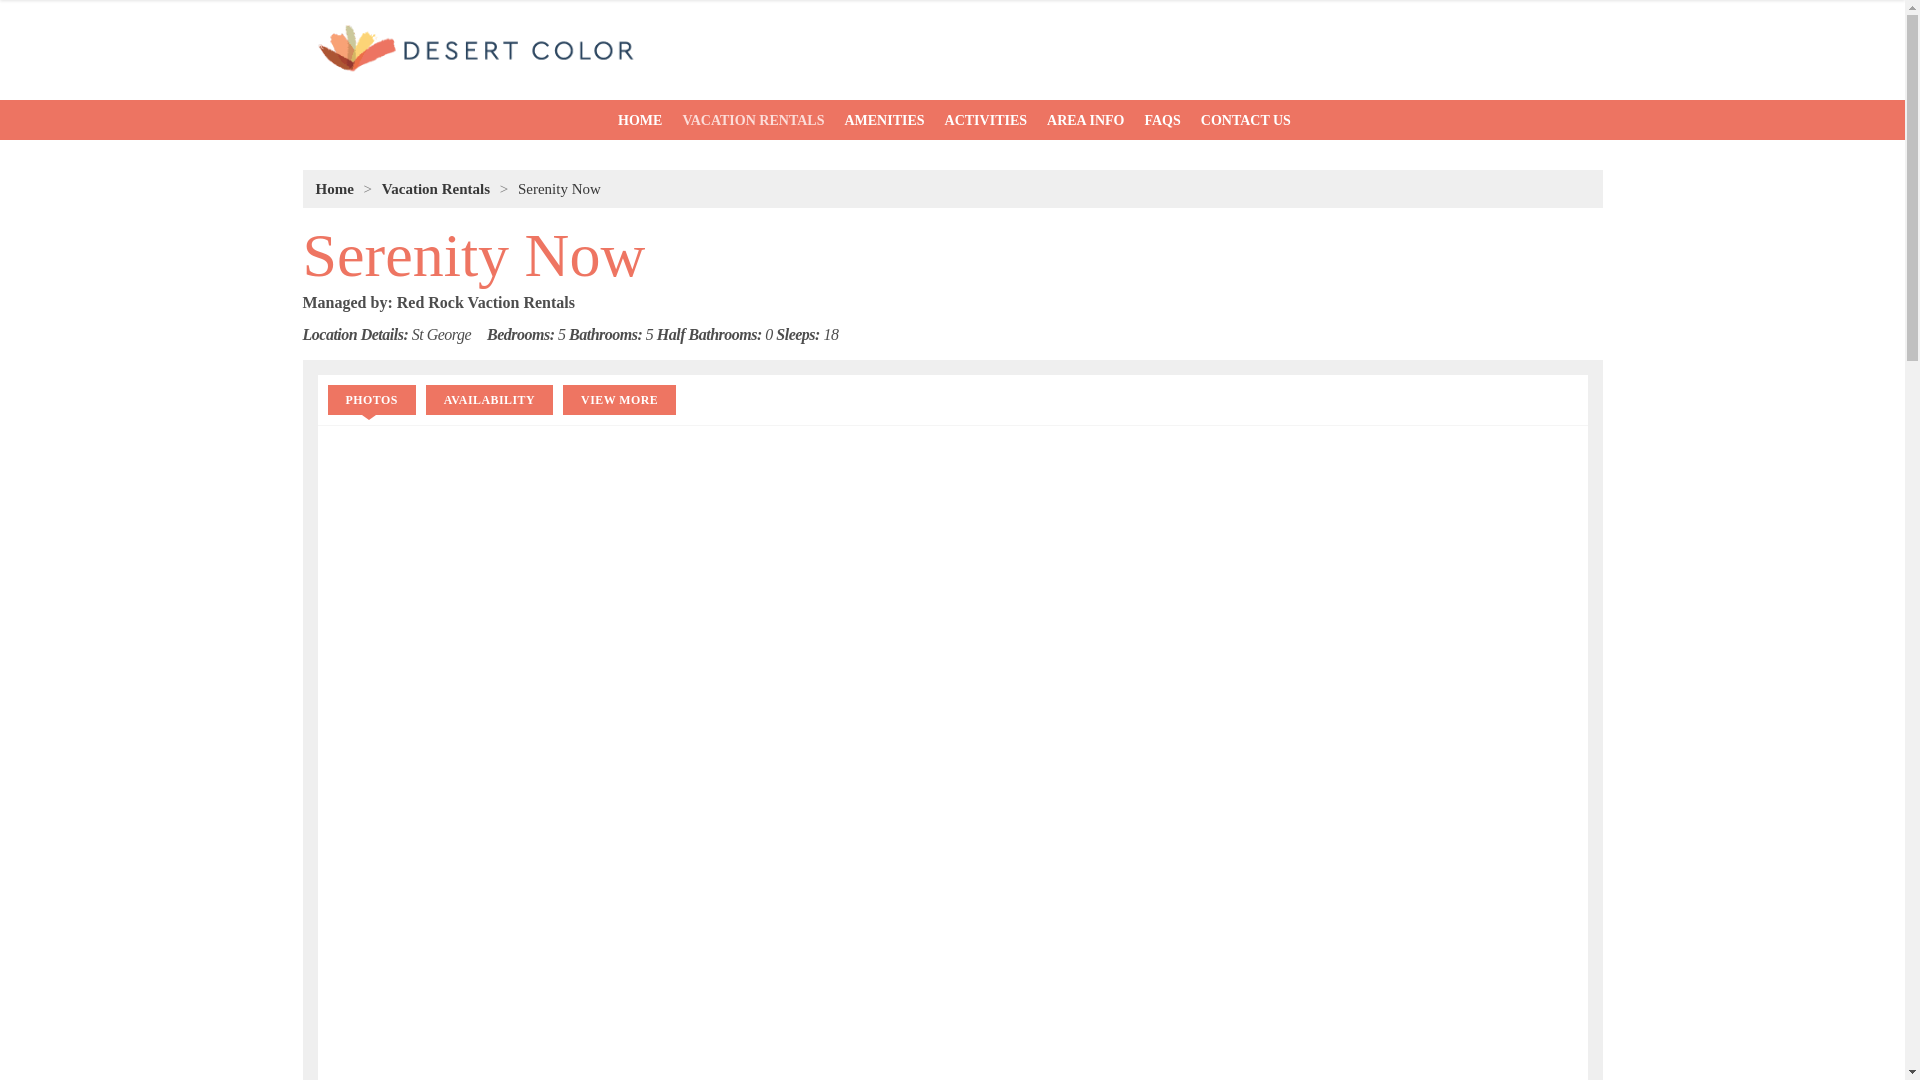 This screenshot has width=1920, height=1080. What do you see at coordinates (1246, 120) in the screenshot?
I see `CONTACT US` at bounding box center [1246, 120].